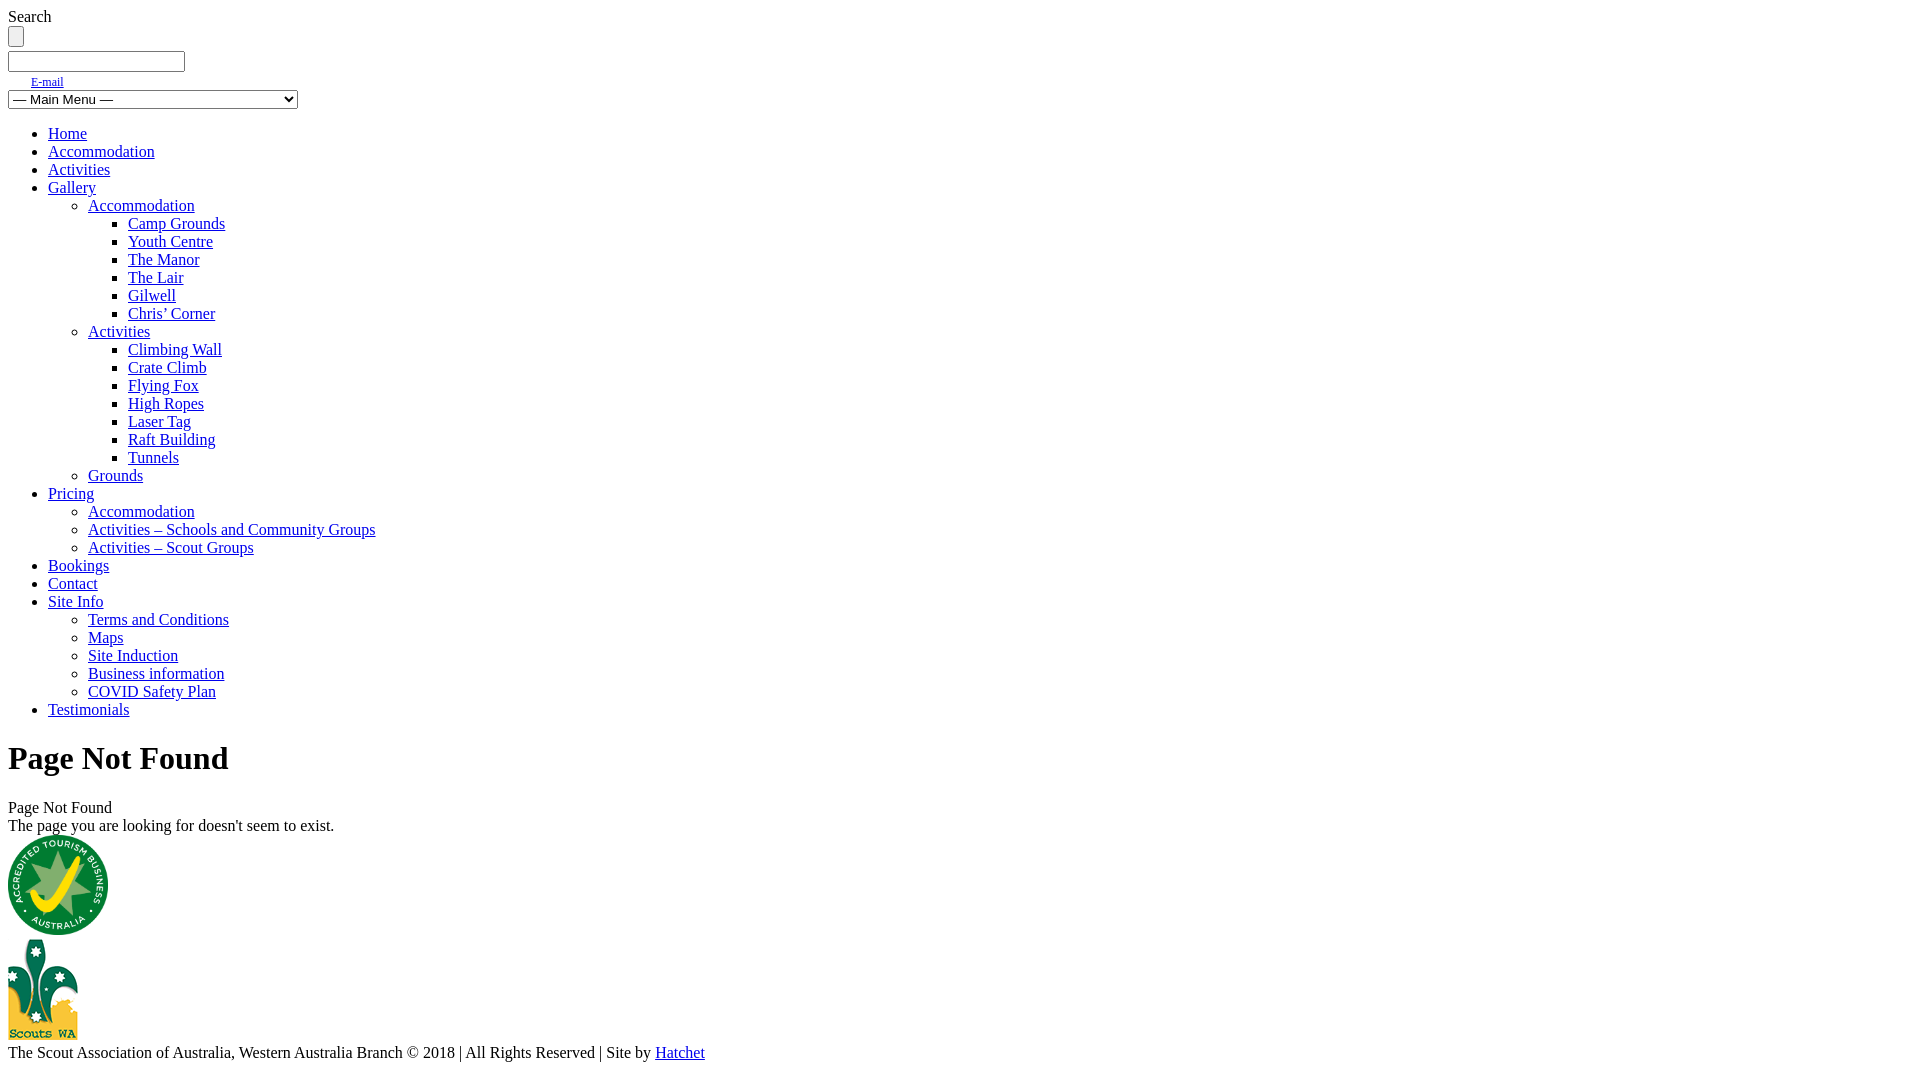  Describe the element at coordinates (73, 584) in the screenshot. I see `Contact` at that location.